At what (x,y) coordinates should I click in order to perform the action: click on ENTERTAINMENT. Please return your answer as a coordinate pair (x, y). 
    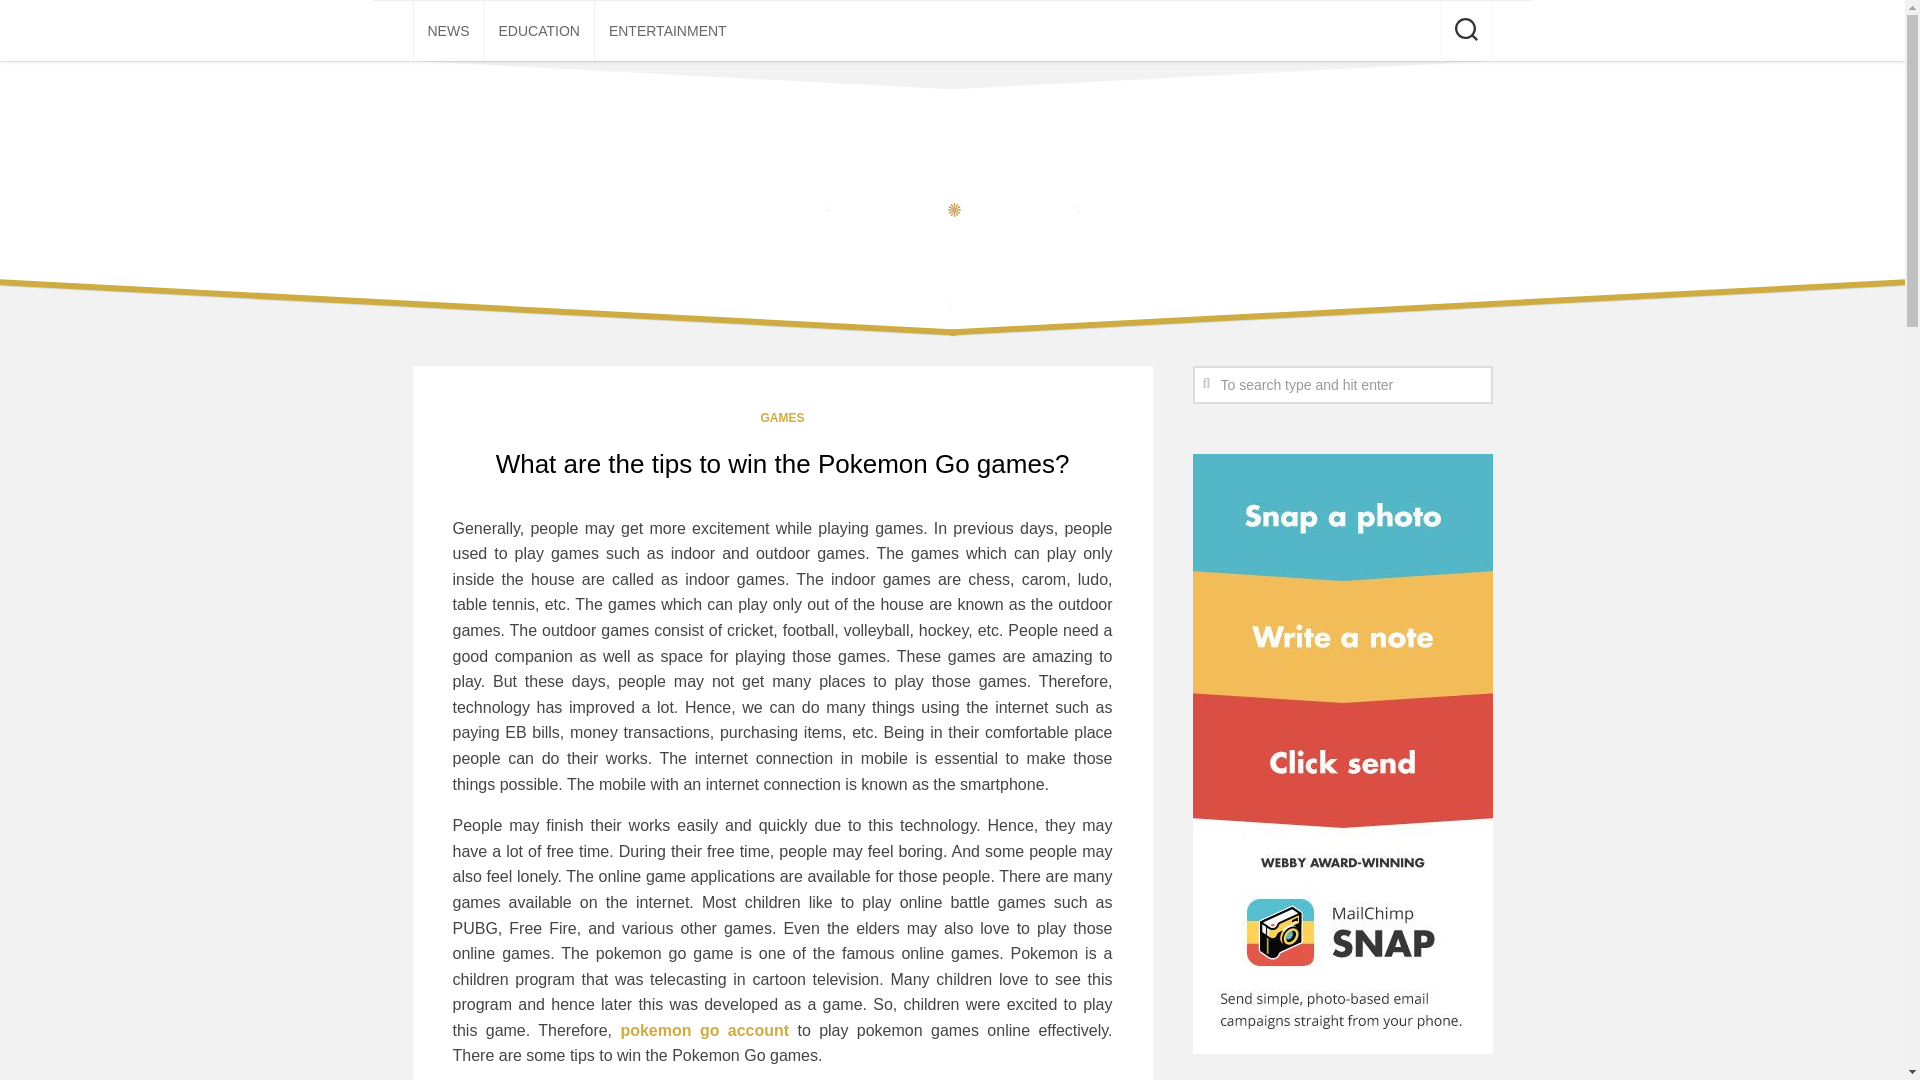
    Looking at the image, I should click on (668, 30).